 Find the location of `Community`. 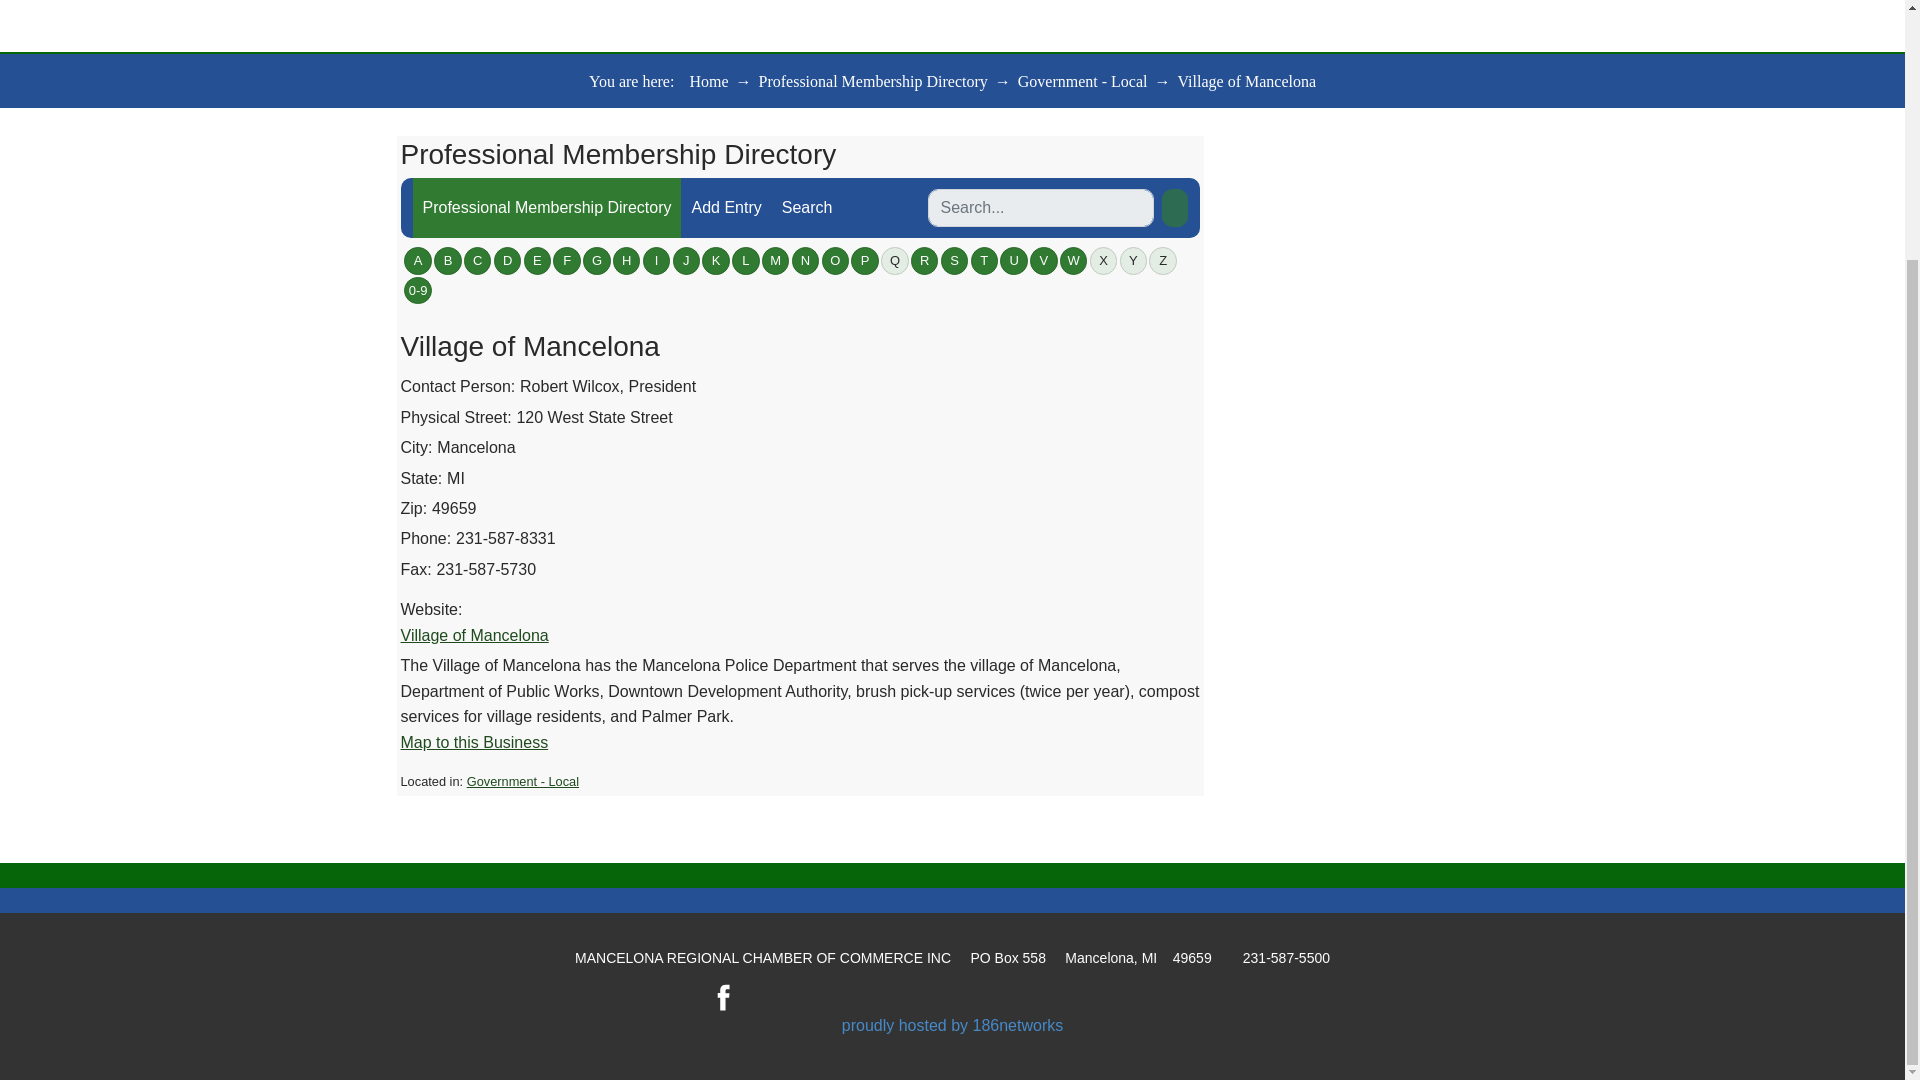

Community is located at coordinates (1026, 3).